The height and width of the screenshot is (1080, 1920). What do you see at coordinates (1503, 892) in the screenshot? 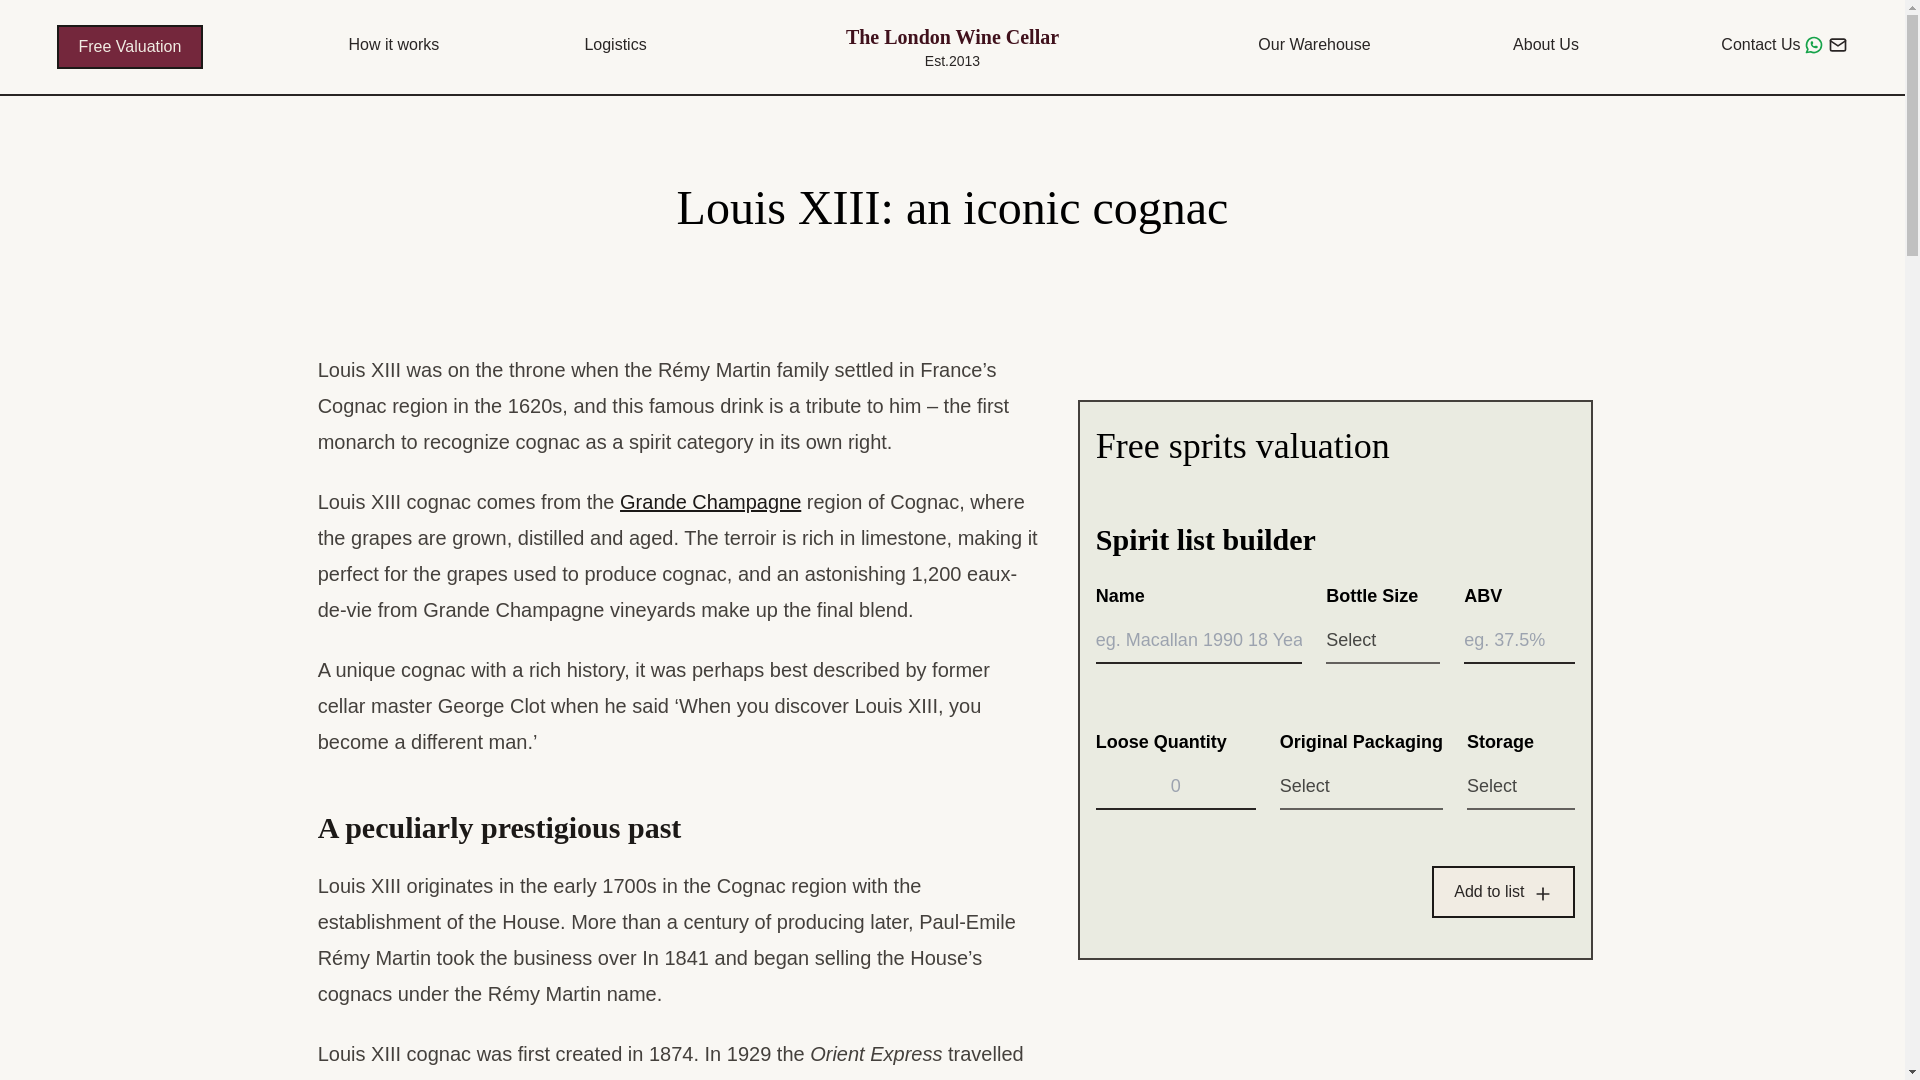
I see `Add to list` at bounding box center [1503, 892].